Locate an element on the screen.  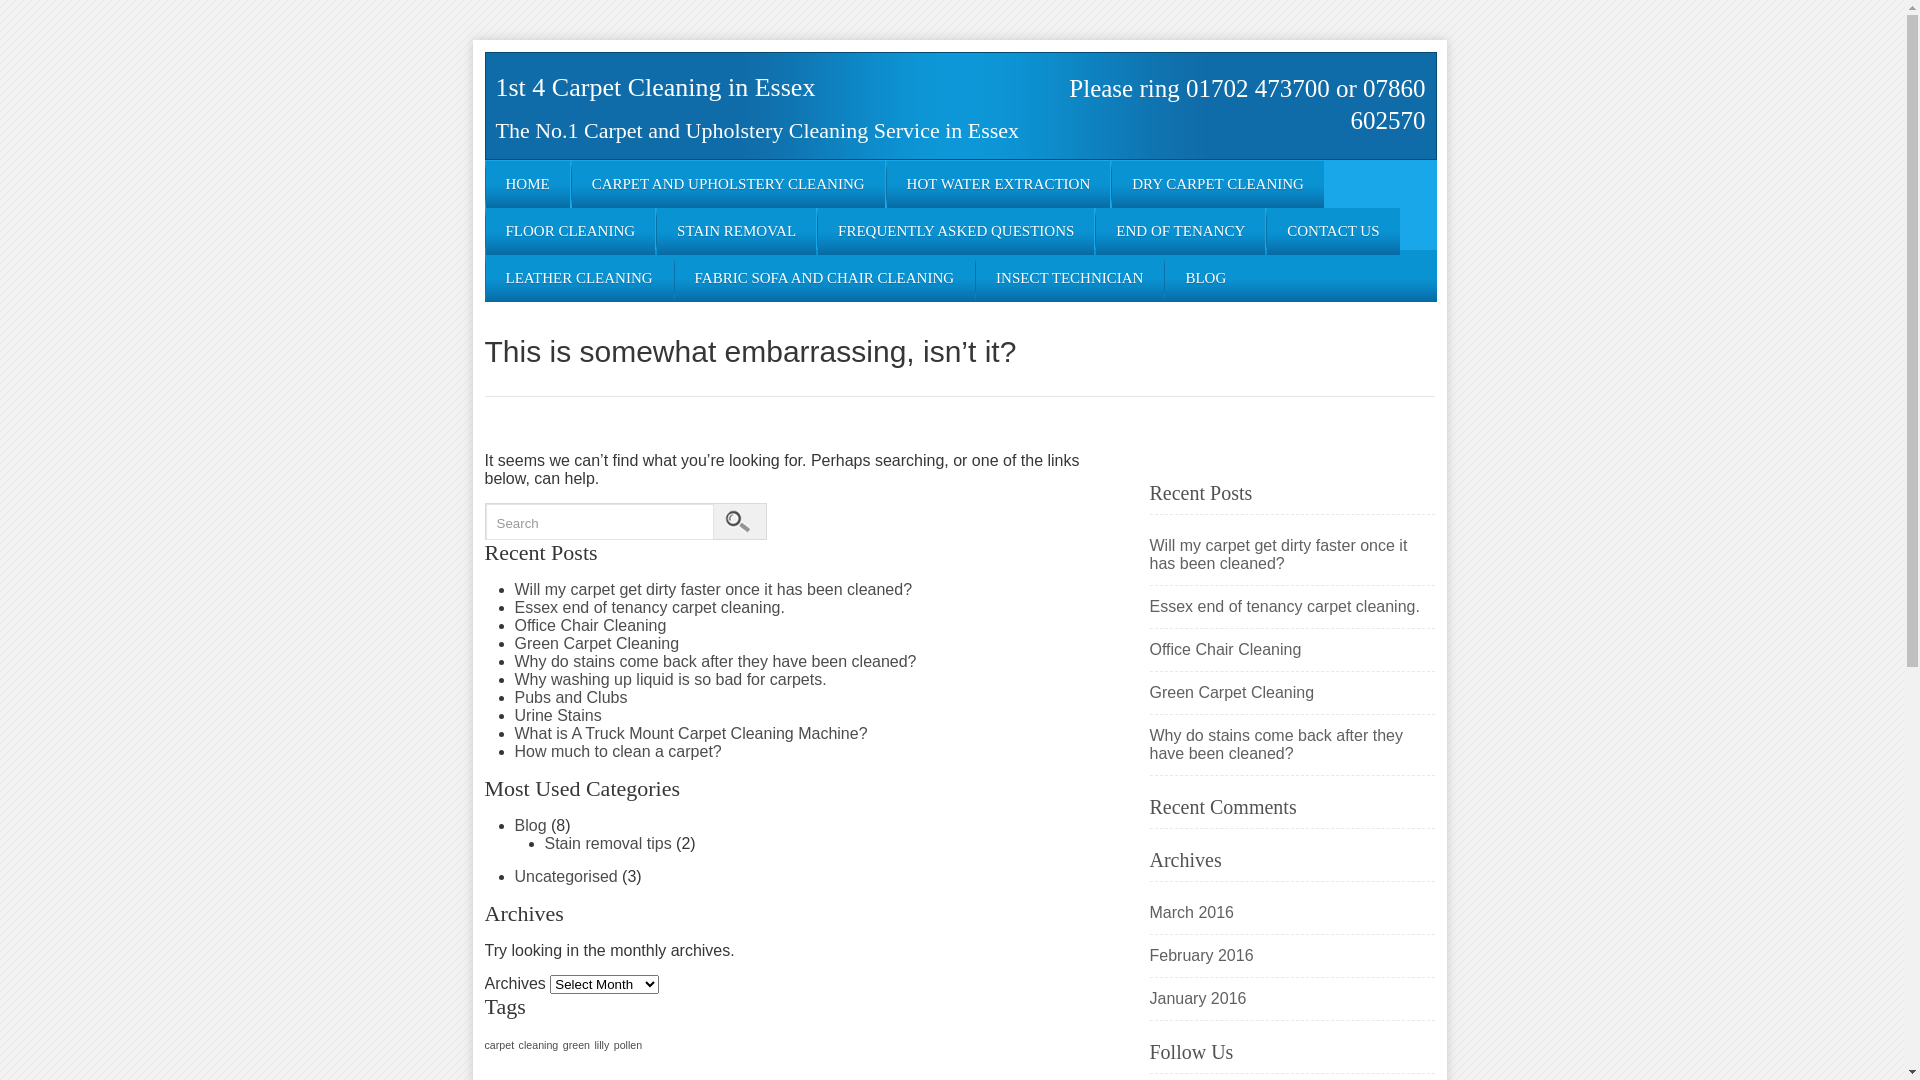
1st 4 Carpet Cleaning in Essex is located at coordinates (656, 88).